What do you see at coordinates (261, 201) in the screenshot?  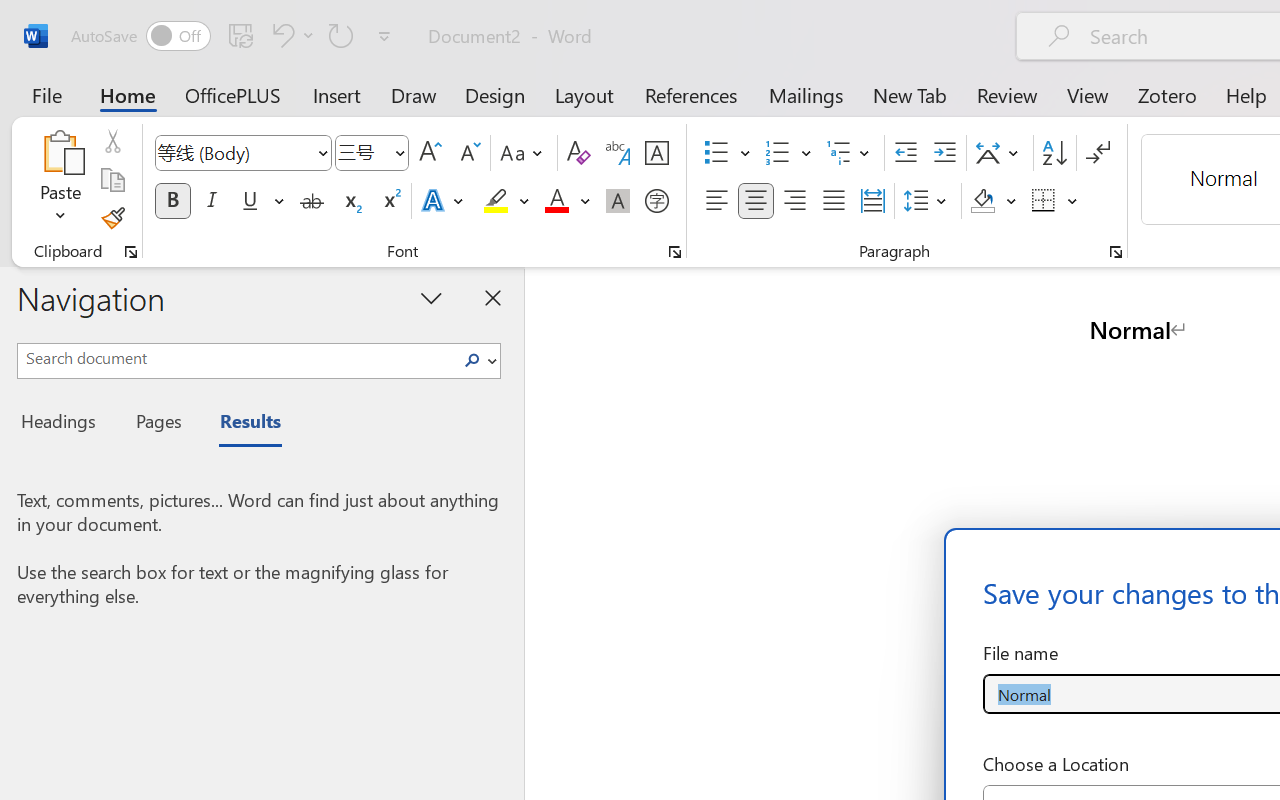 I see `Underline` at bounding box center [261, 201].